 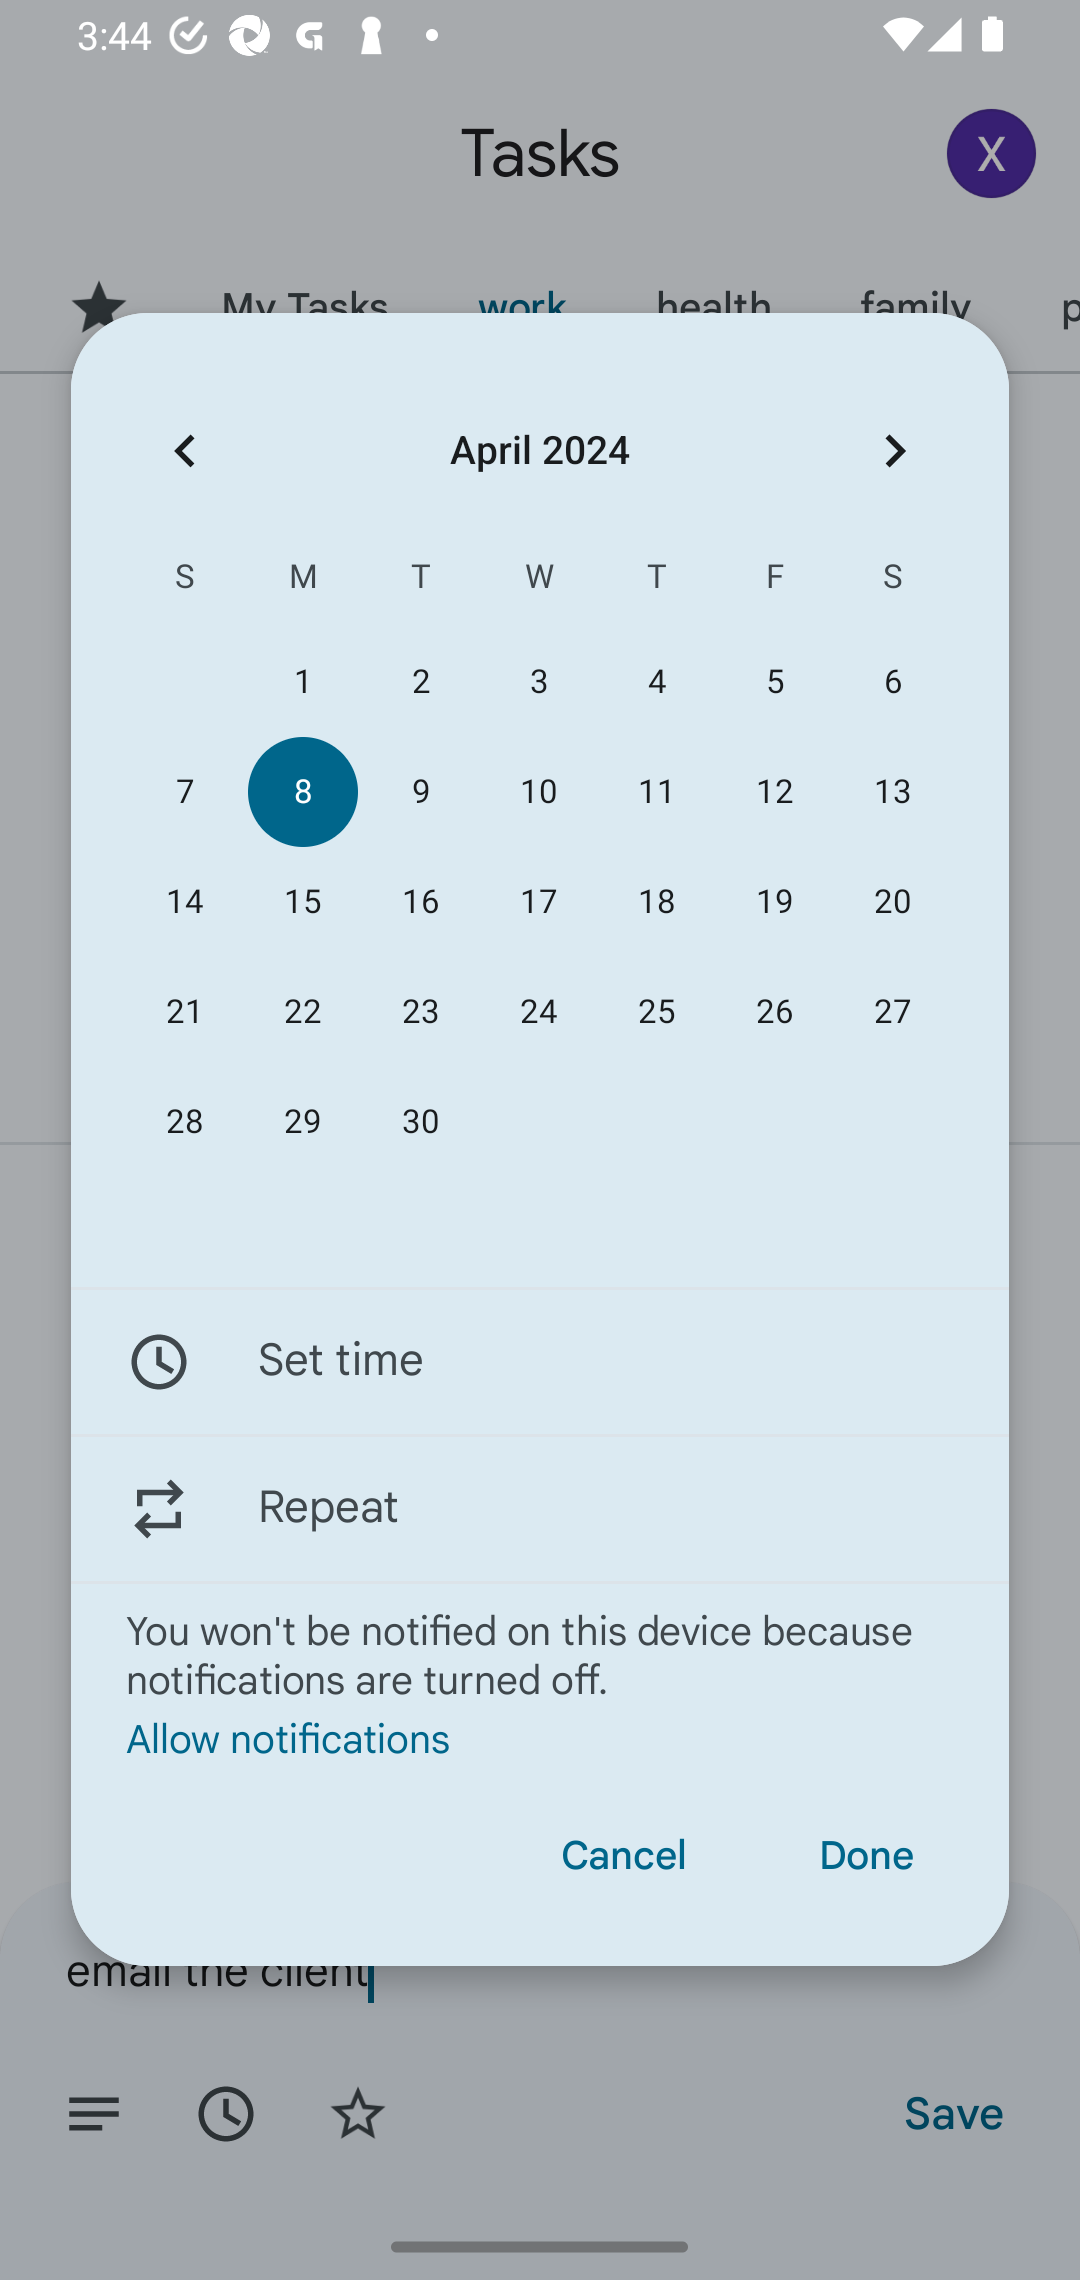 I want to click on Cancel, so click(x=624, y=1856).